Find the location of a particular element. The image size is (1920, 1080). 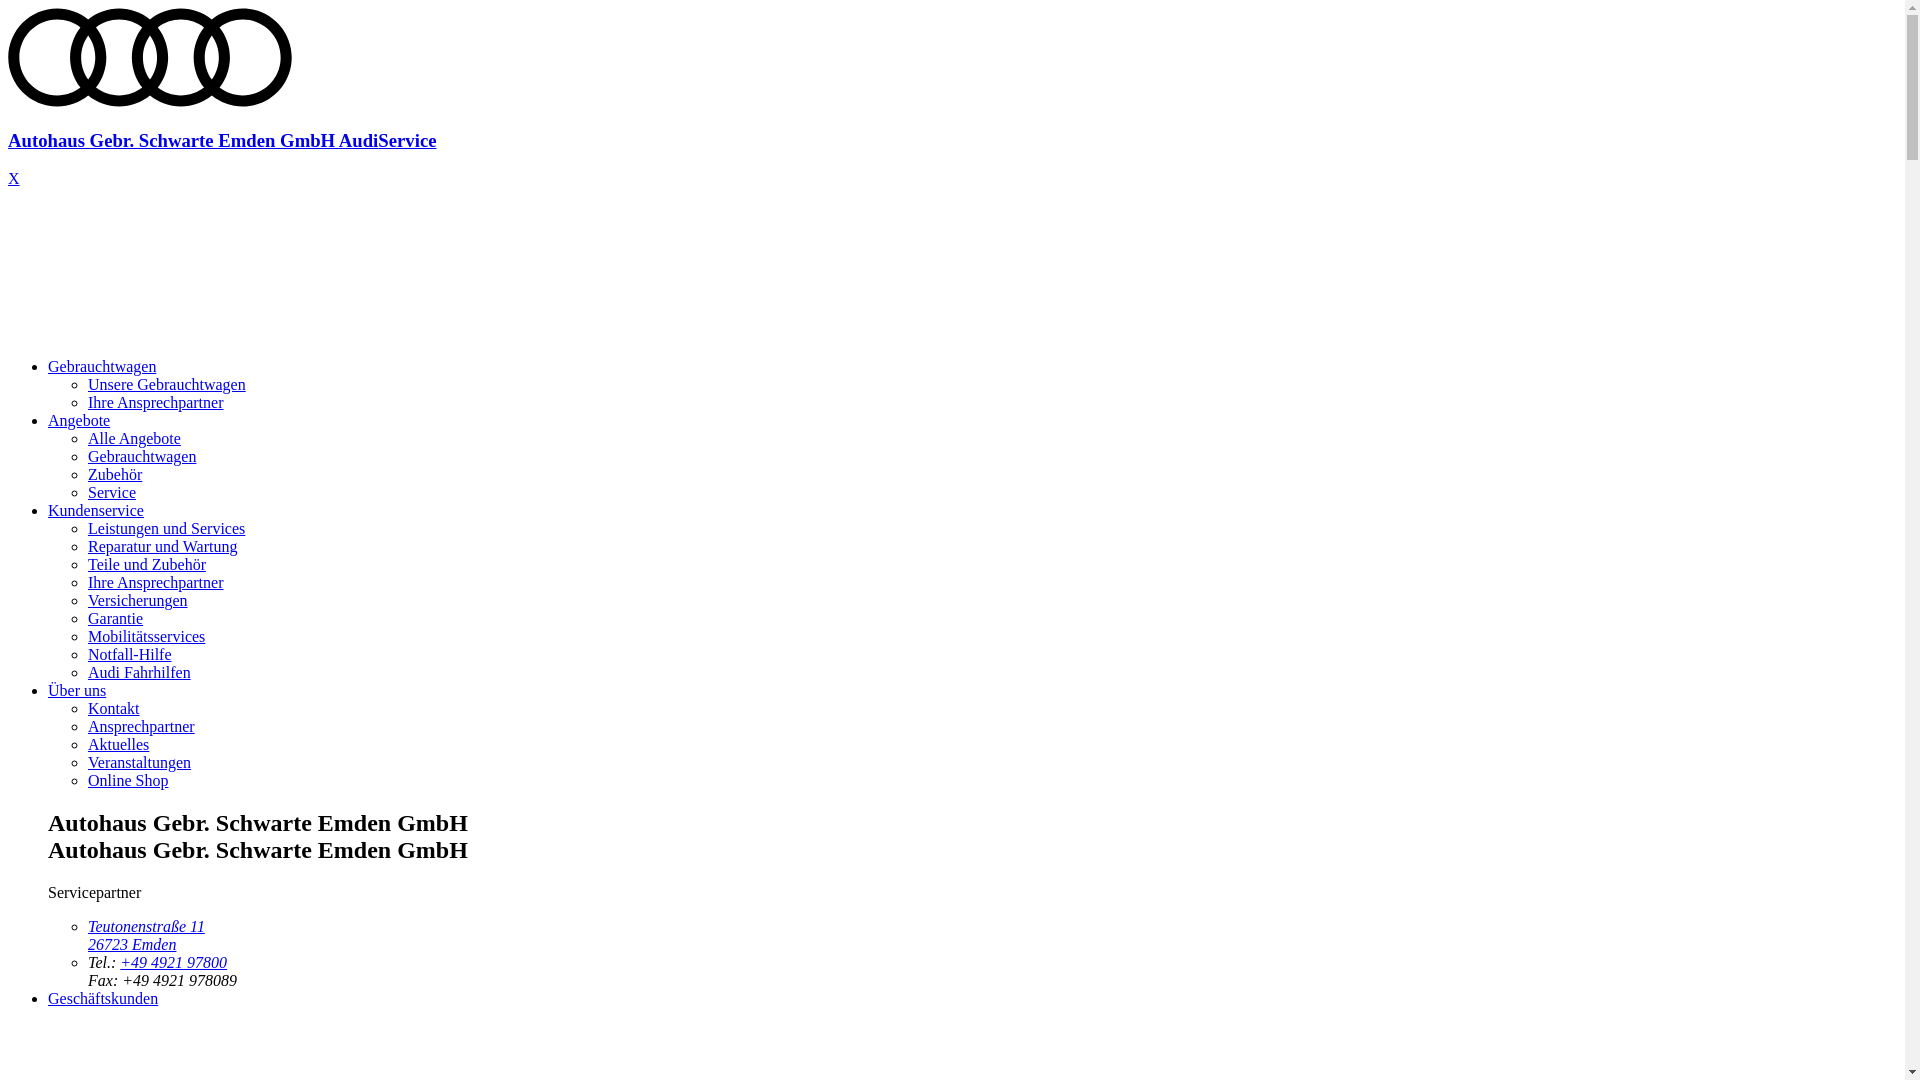

Kundenservice is located at coordinates (96, 510).